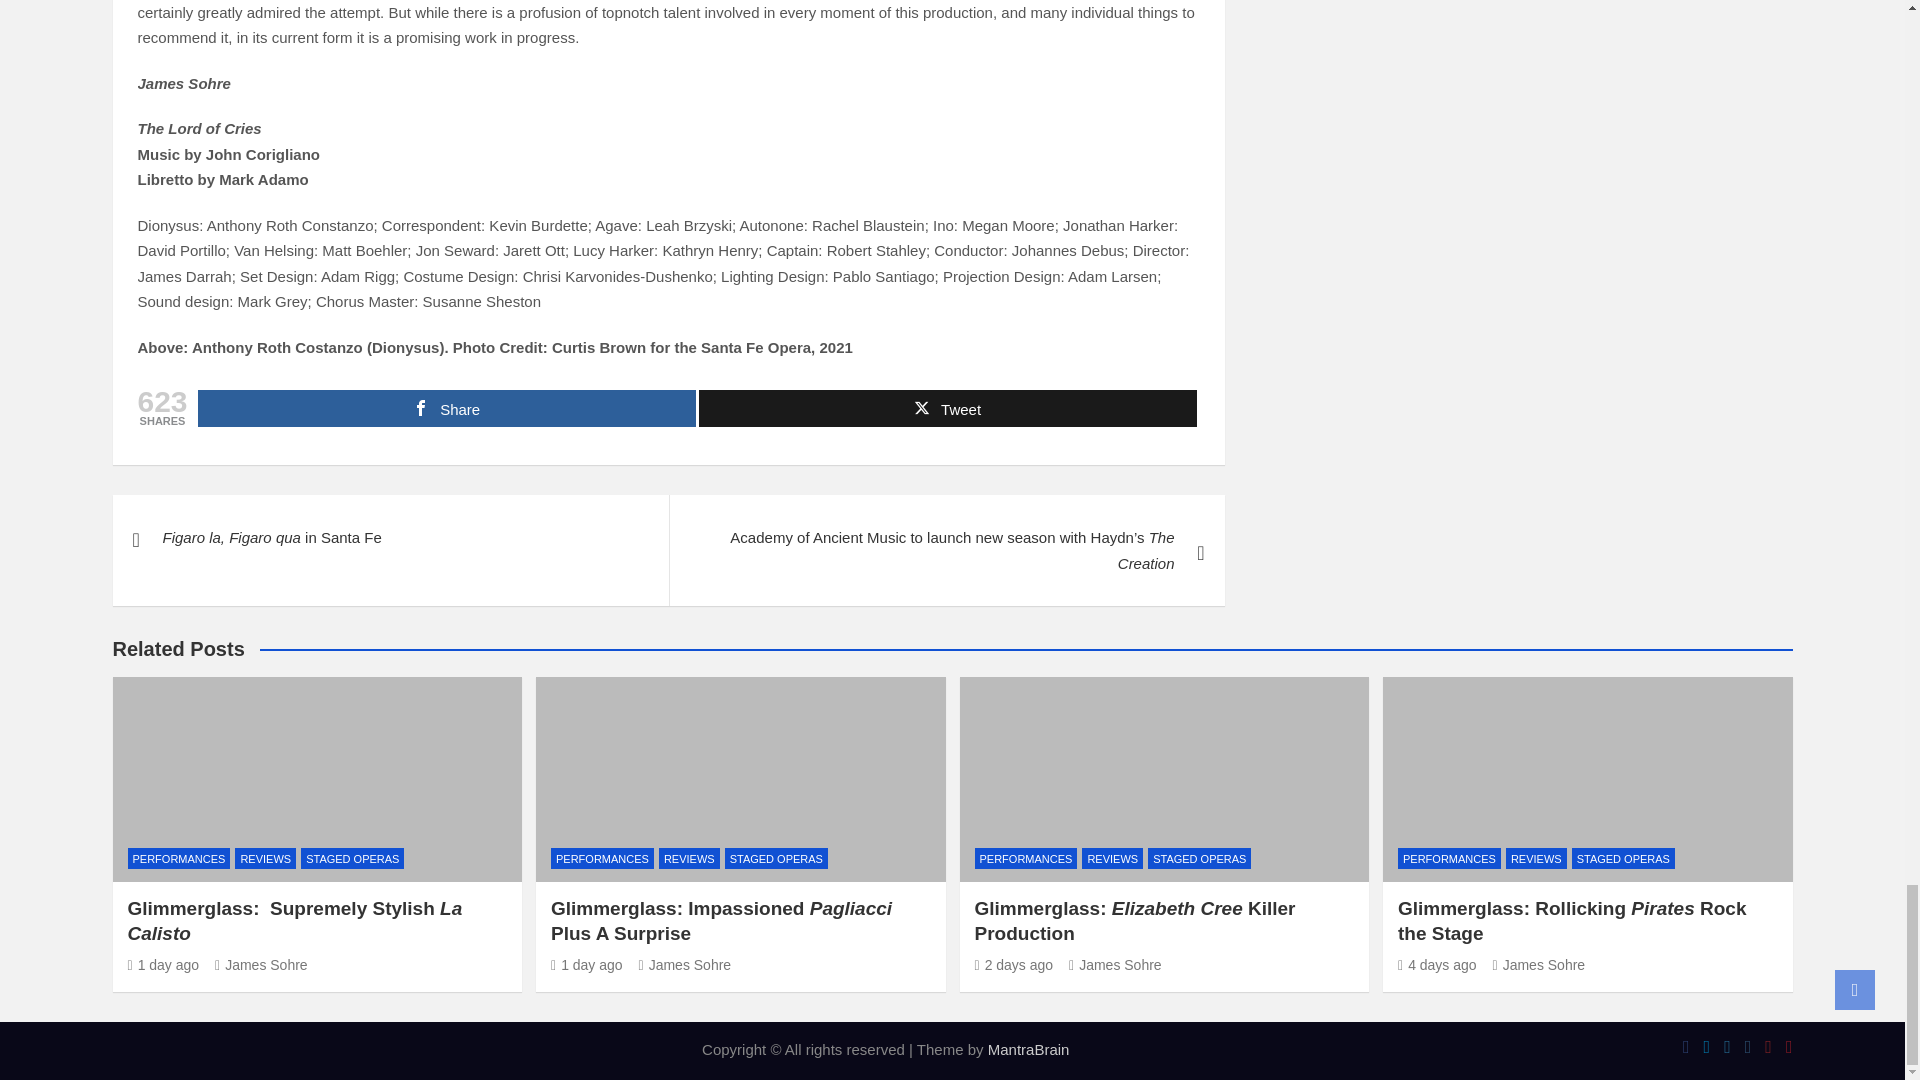 This screenshot has height=1080, width=1920. What do you see at coordinates (947, 408) in the screenshot?
I see `Tweet` at bounding box center [947, 408].